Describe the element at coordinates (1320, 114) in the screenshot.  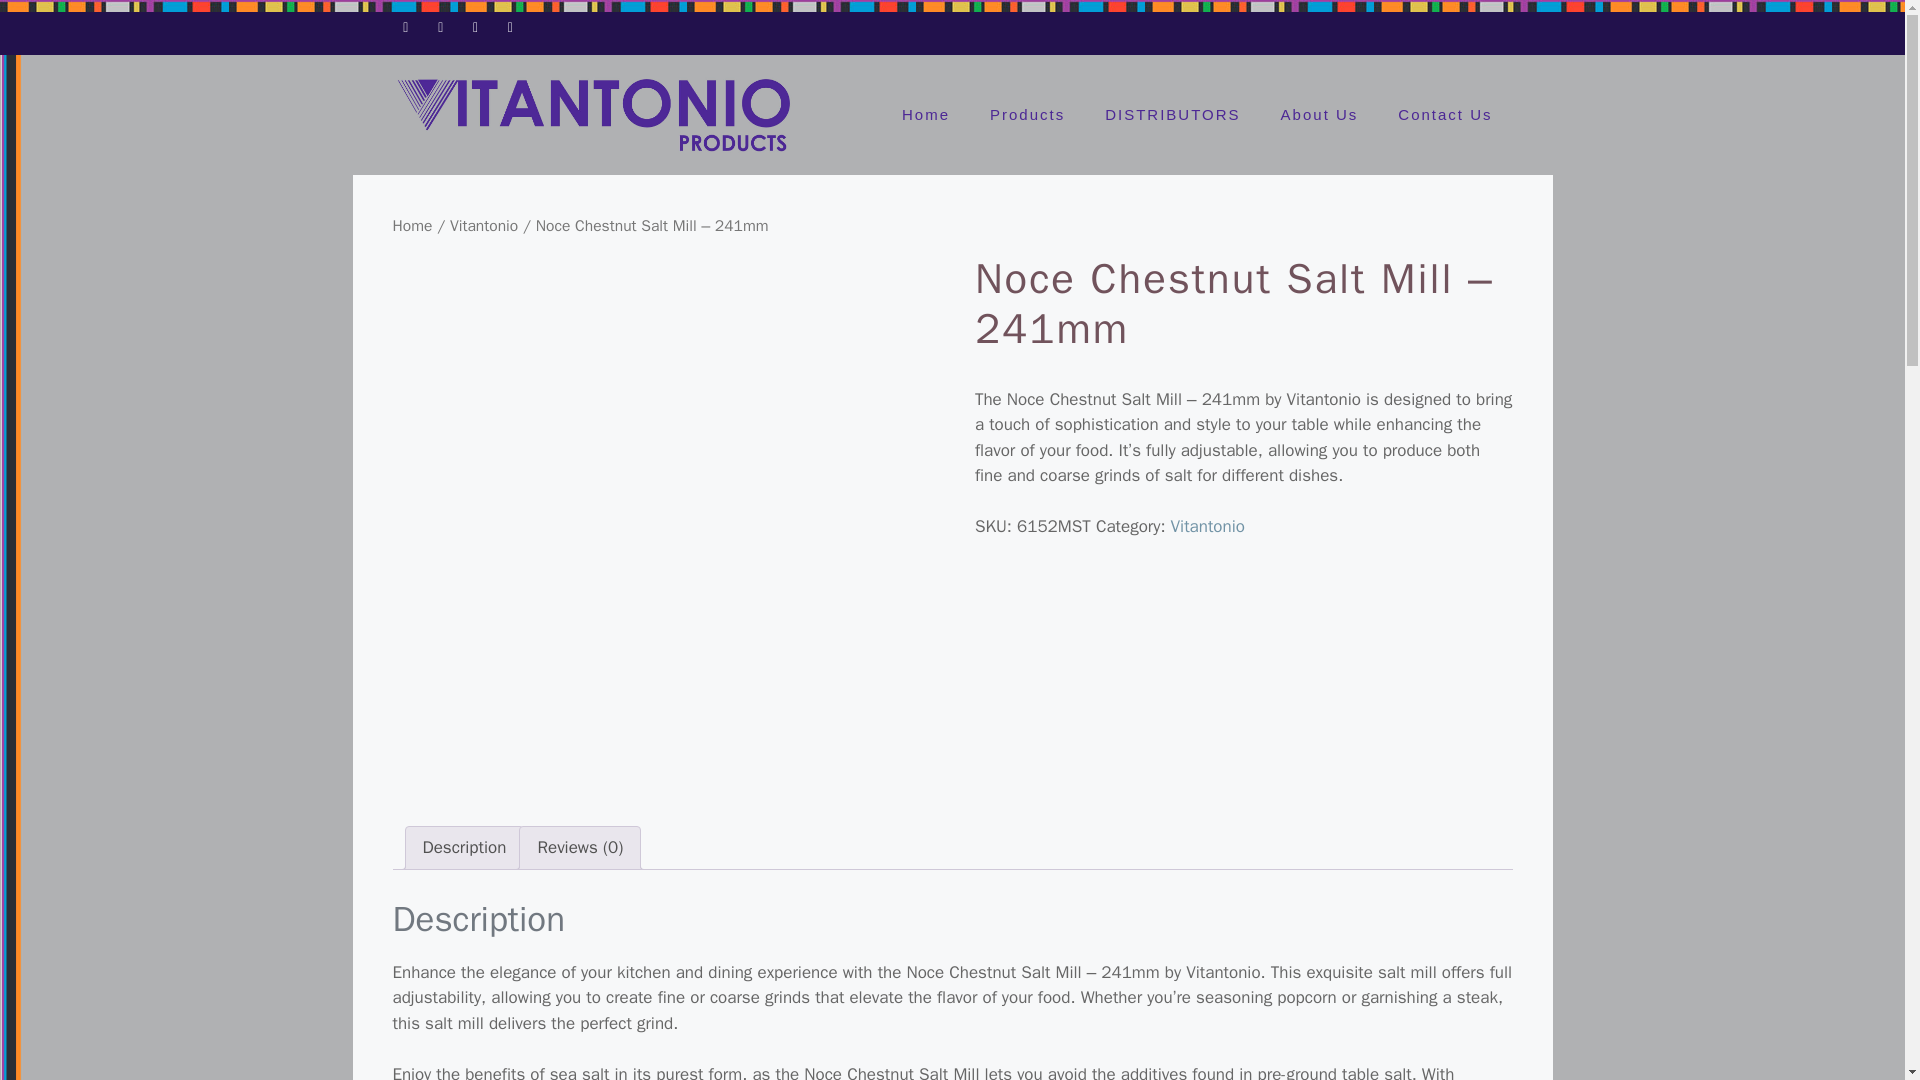
I see `About Us` at that location.